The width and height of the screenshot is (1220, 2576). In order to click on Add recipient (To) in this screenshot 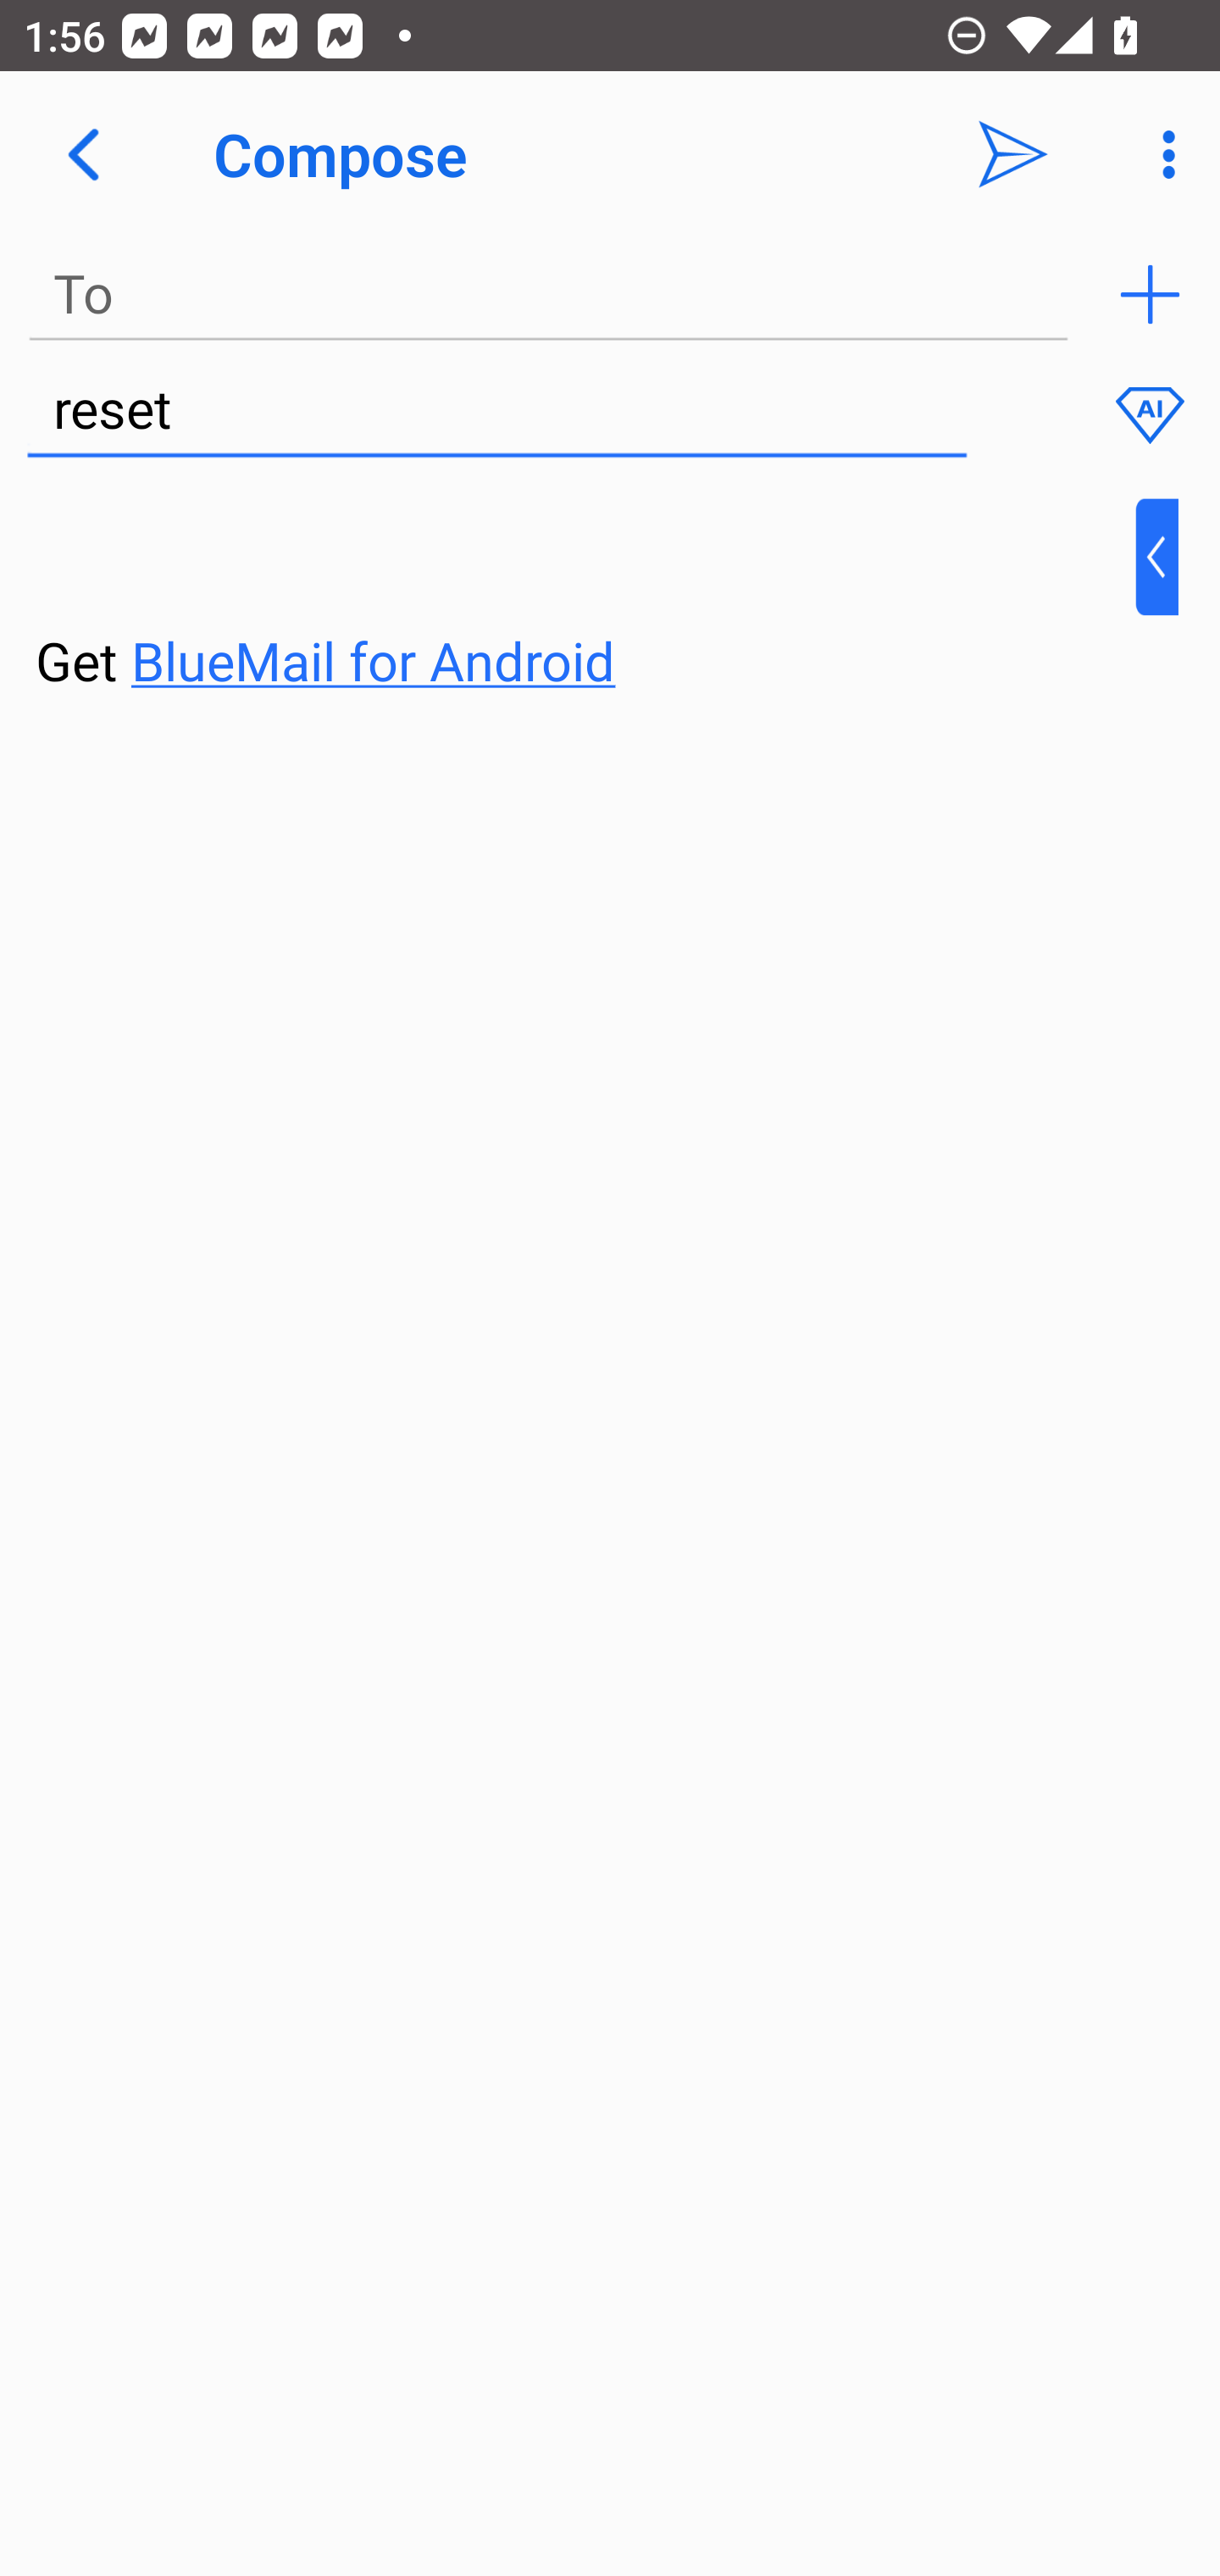, I will do `click(1150, 295)`.